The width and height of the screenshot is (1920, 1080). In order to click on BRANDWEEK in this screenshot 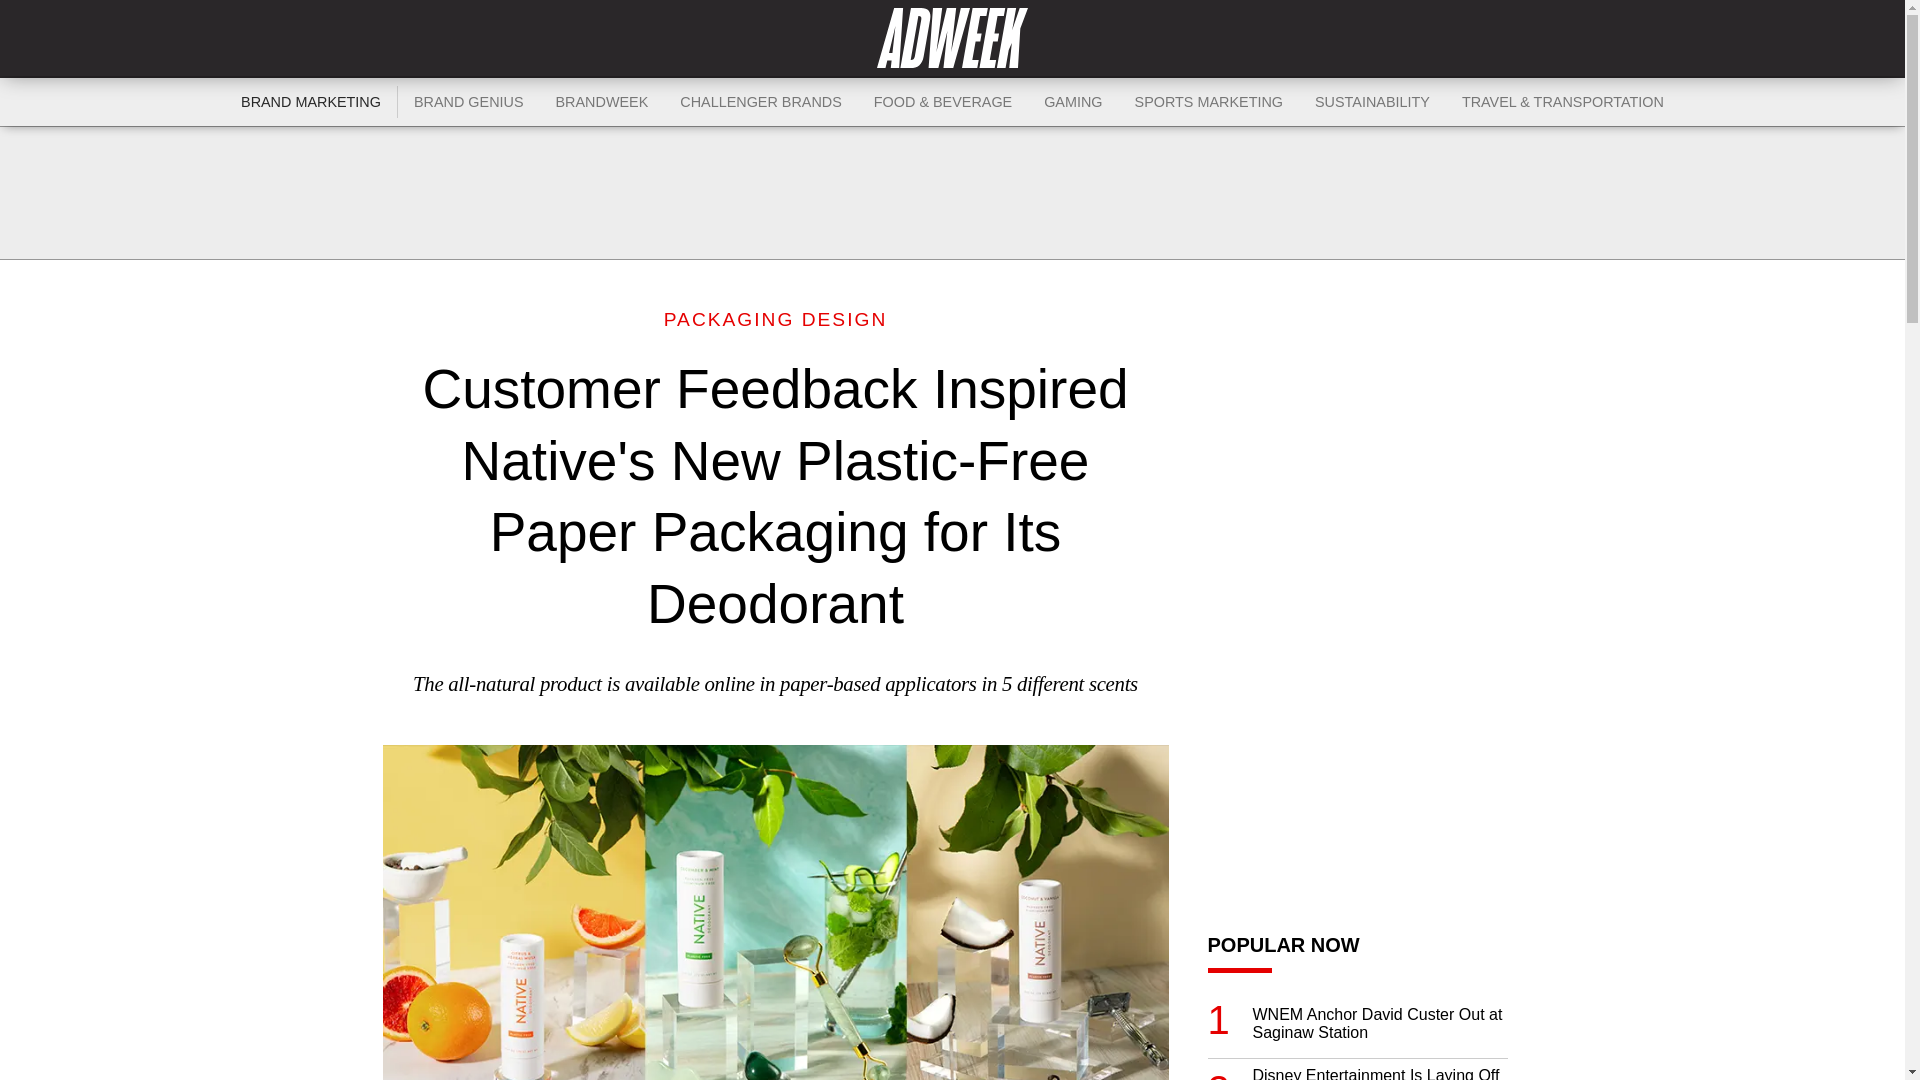, I will do `click(602, 102)`.